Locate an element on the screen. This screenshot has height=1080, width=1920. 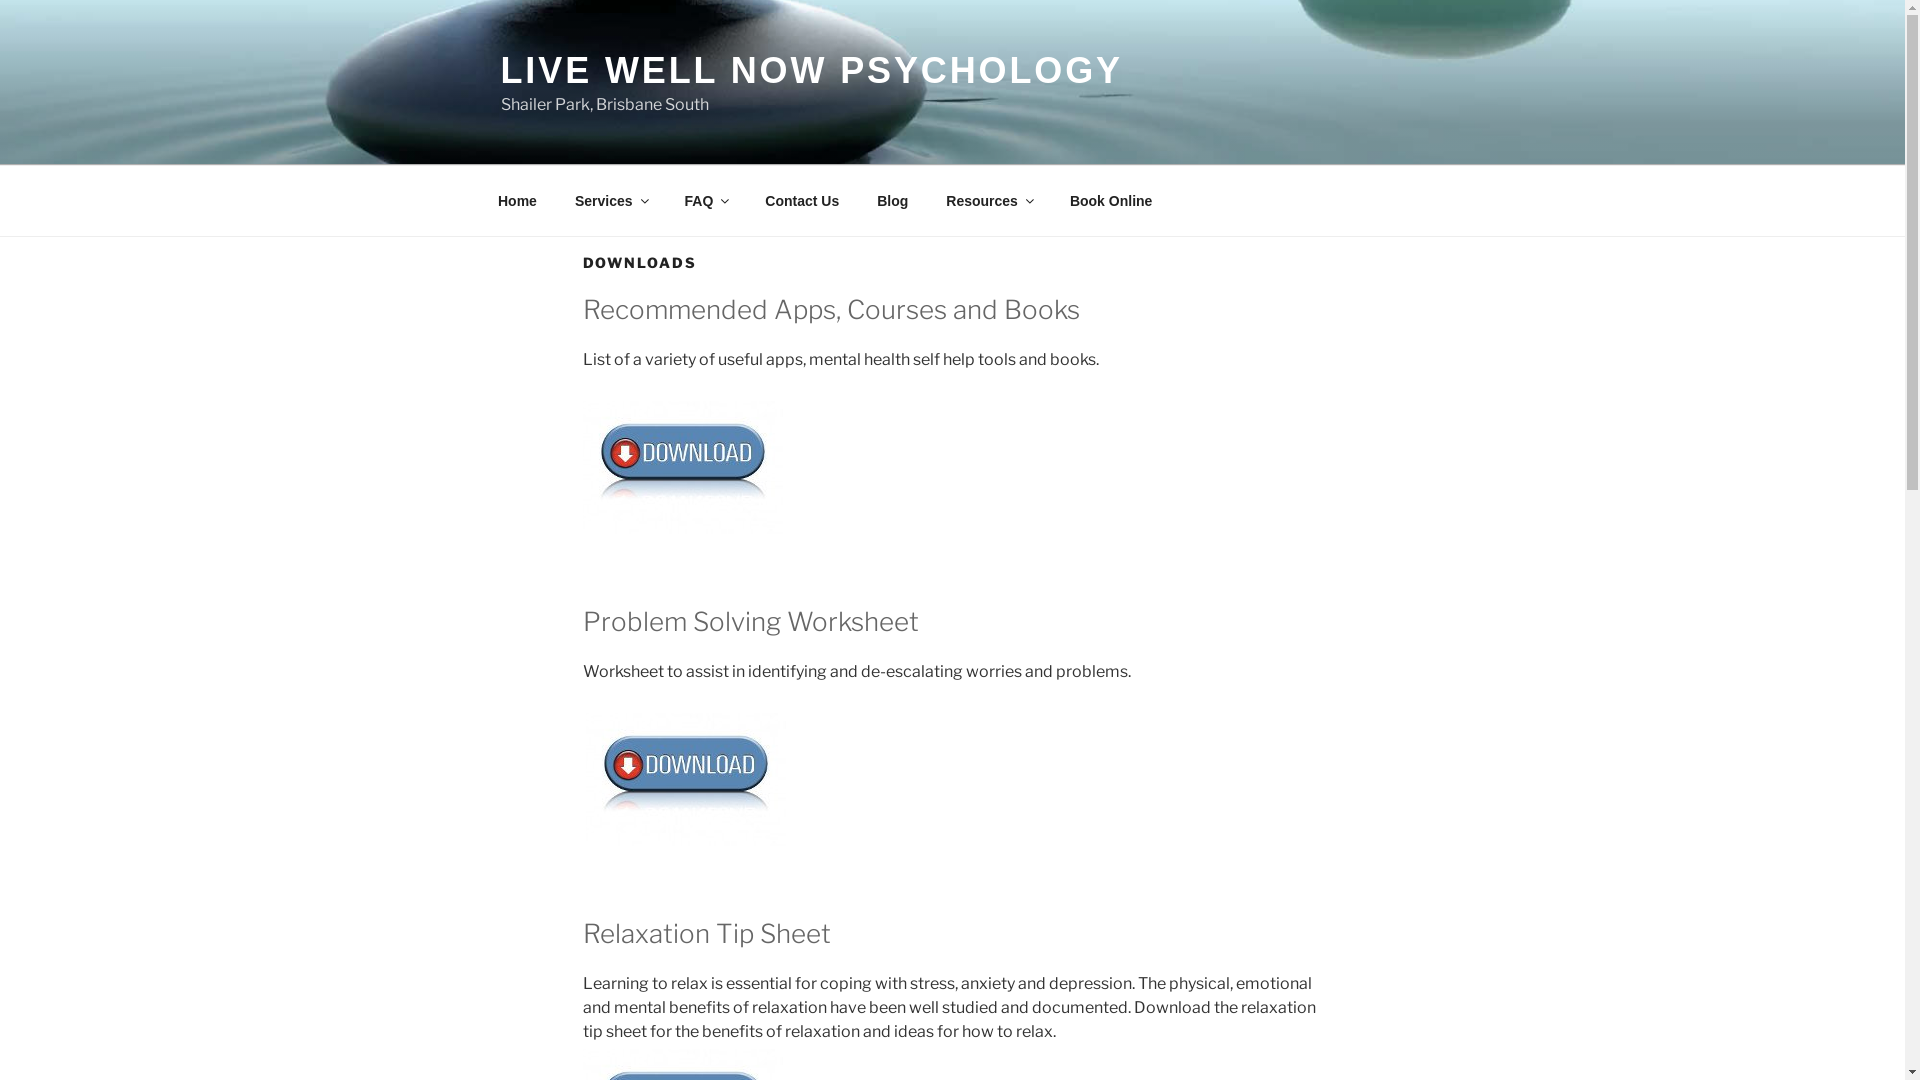
LIVE WELL NOW PSYCHOLOGY is located at coordinates (811, 70).